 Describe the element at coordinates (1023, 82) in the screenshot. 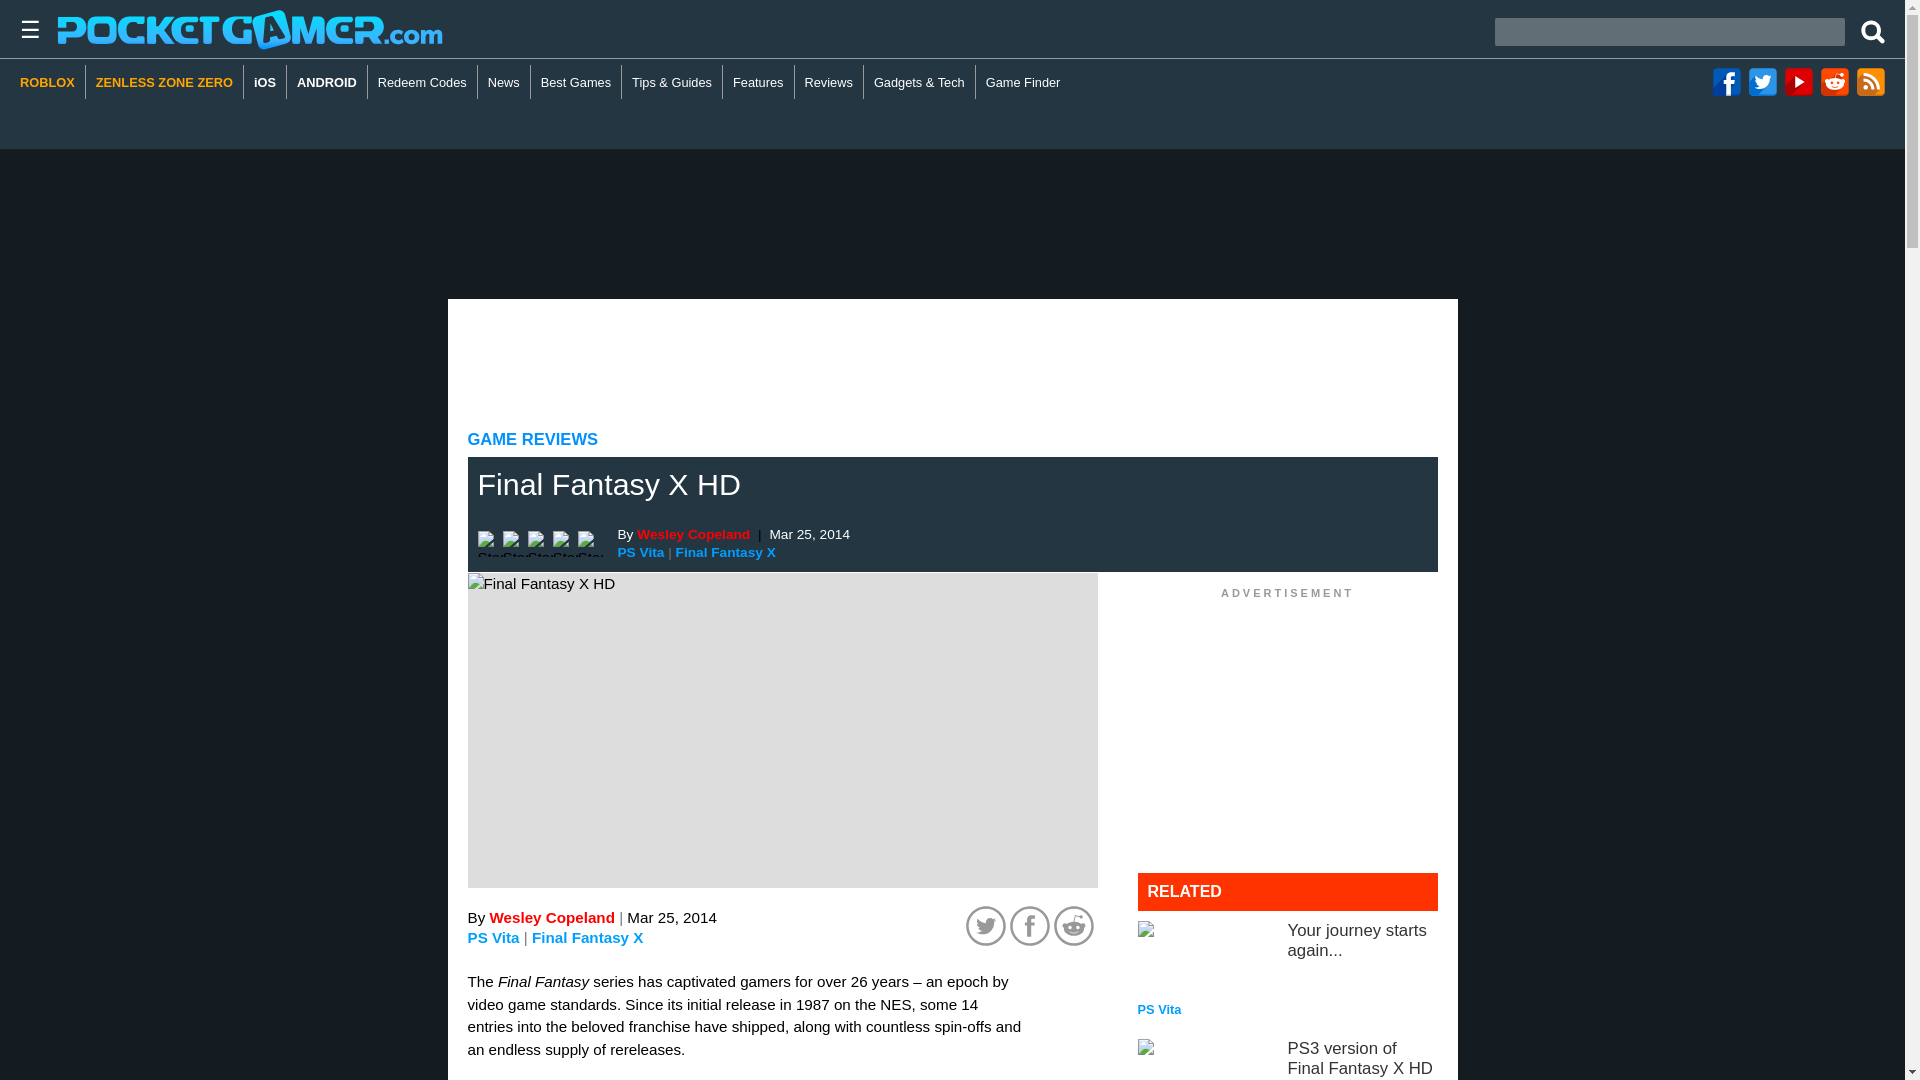

I see `Game Finder` at that location.